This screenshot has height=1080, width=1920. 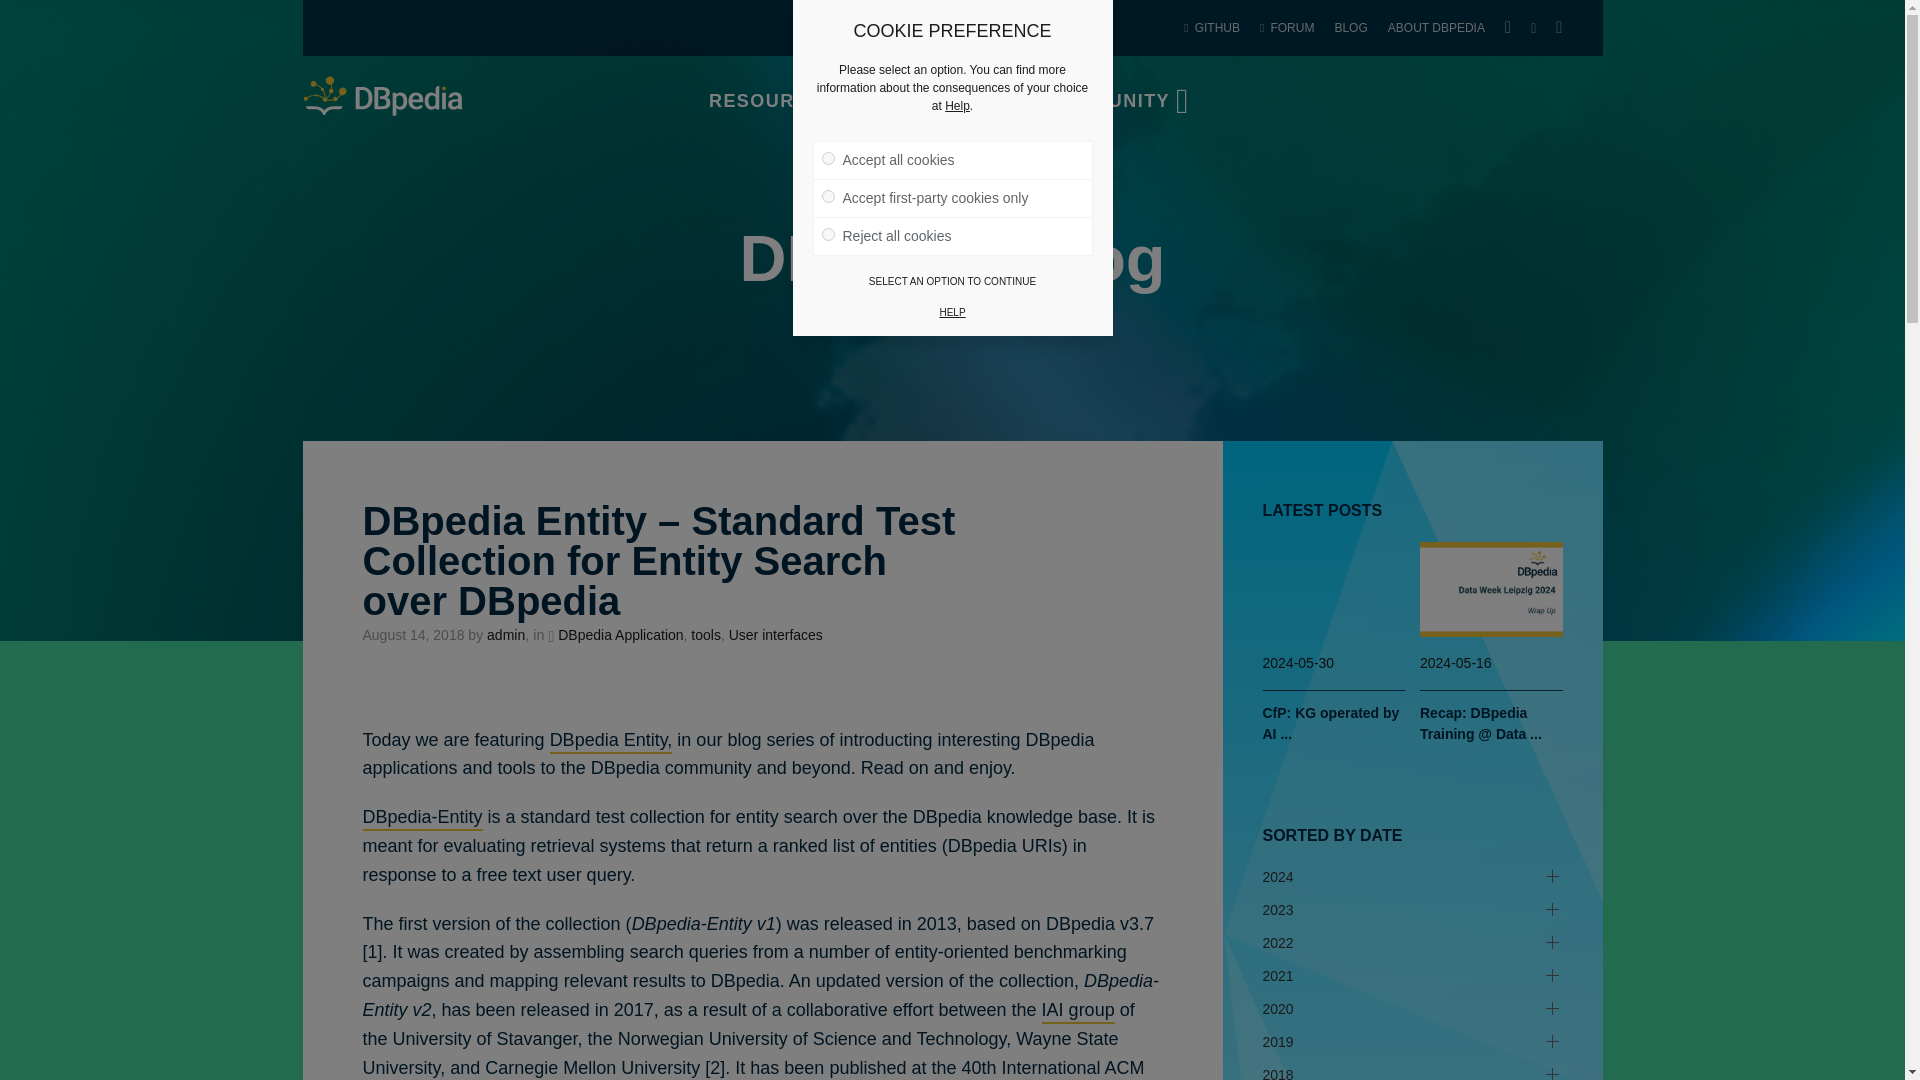 What do you see at coordinates (1286, 28) in the screenshot?
I see `FORUM` at bounding box center [1286, 28].